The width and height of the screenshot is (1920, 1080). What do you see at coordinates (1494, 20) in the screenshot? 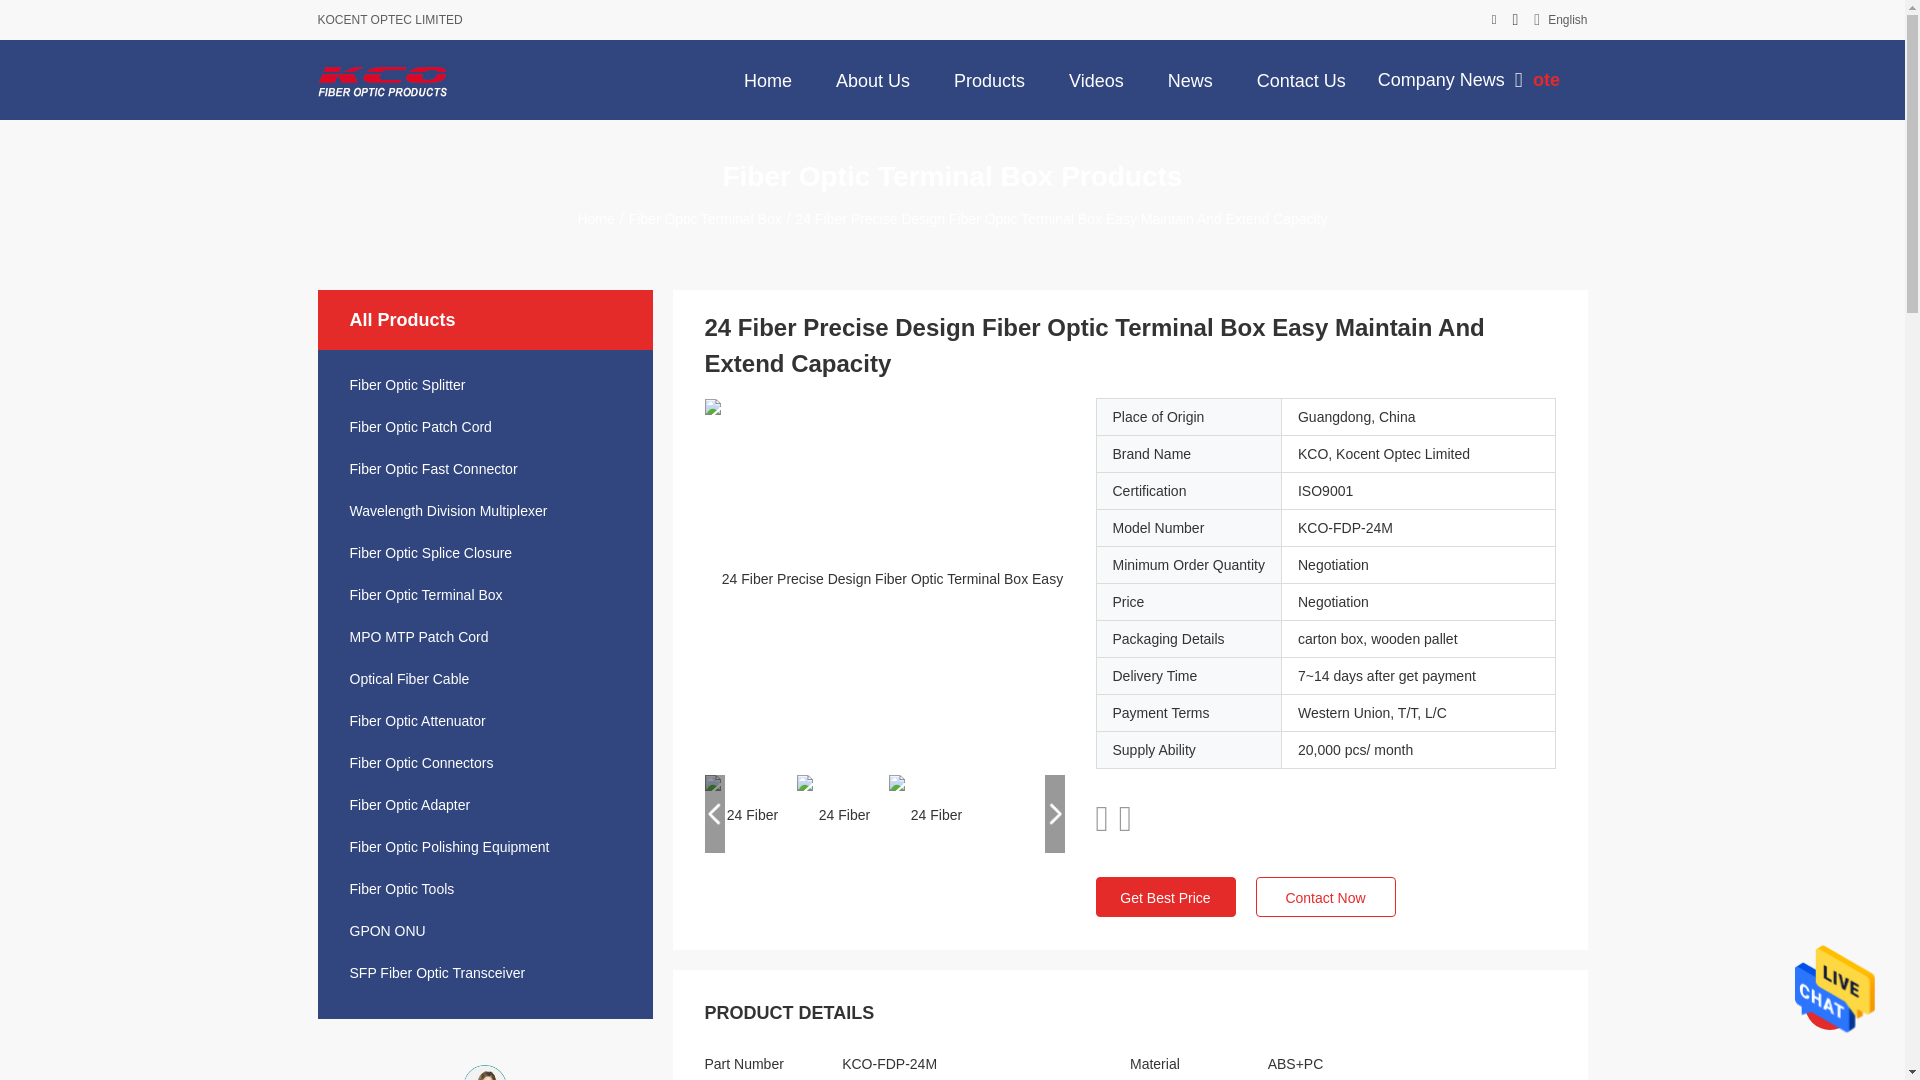
I see `KOCENT OPTEC LIMITED Facebook` at bounding box center [1494, 20].